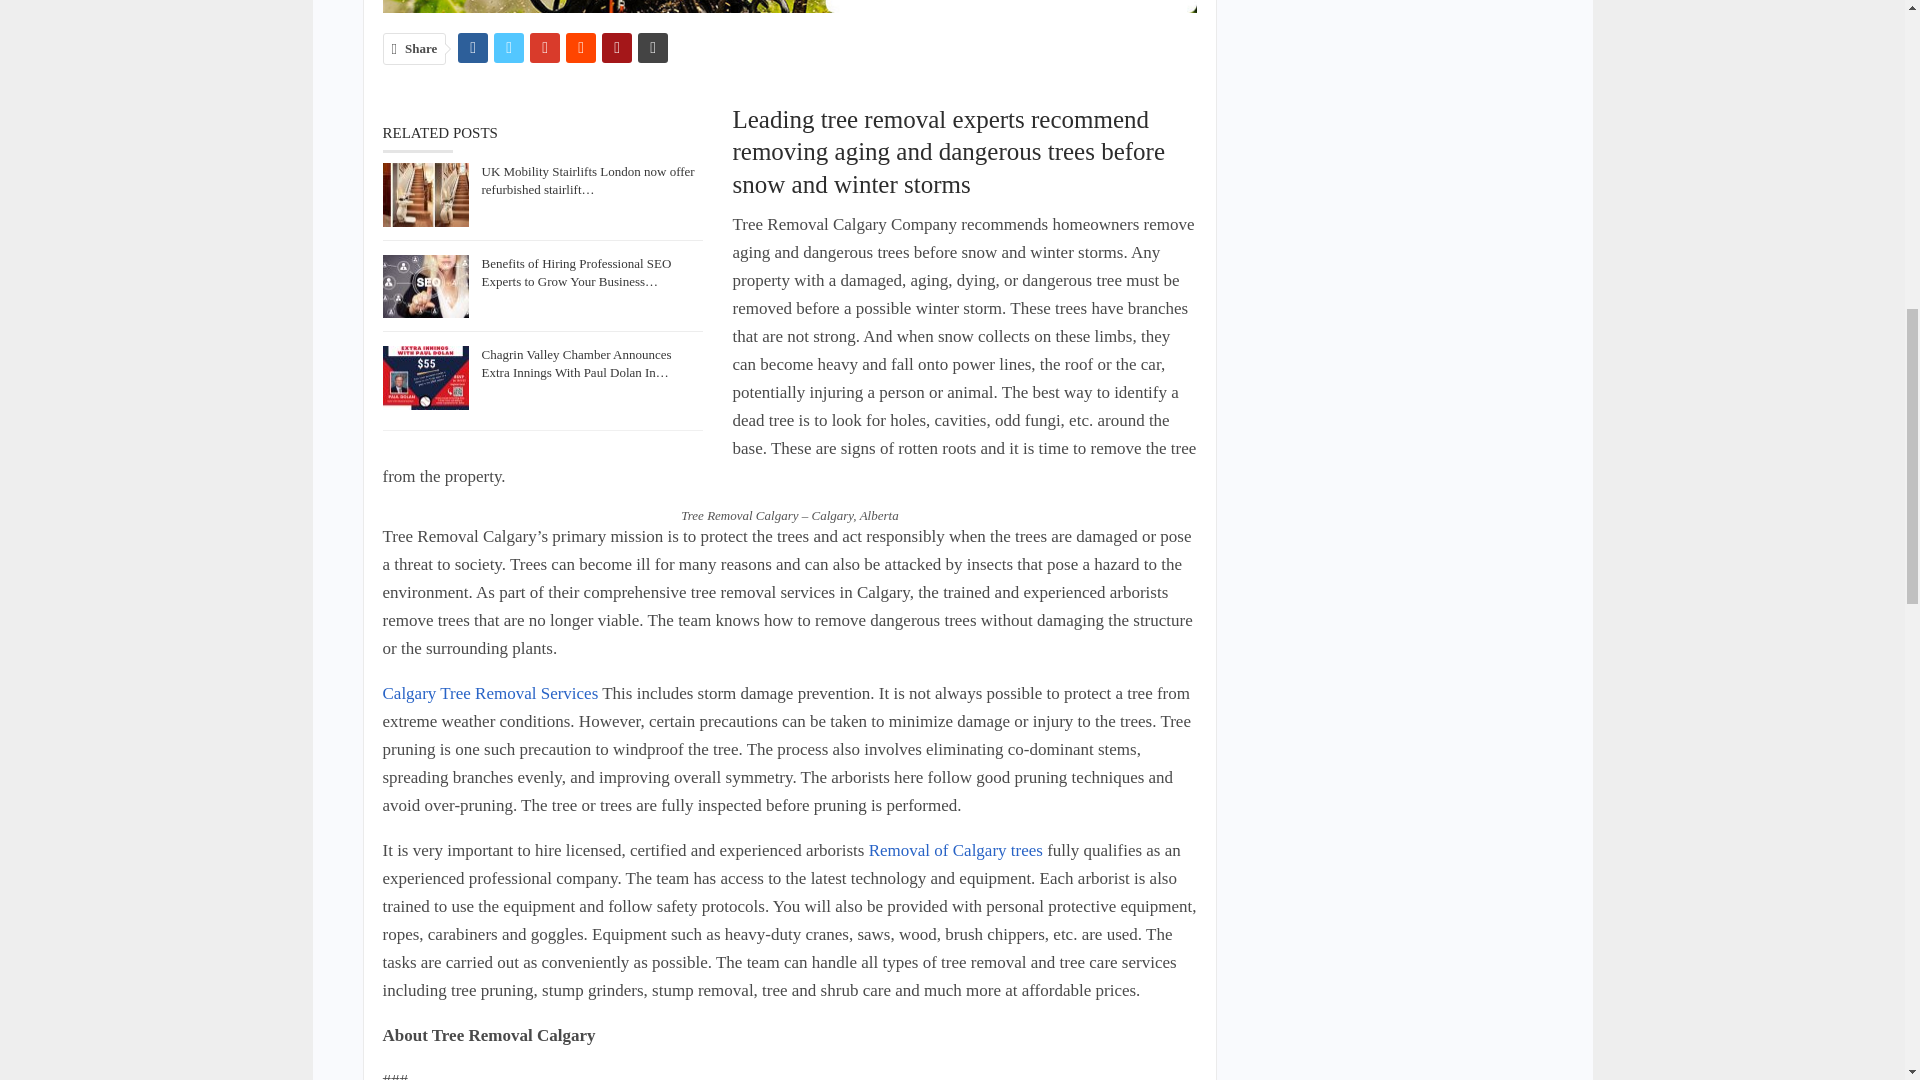  What do you see at coordinates (490, 693) in the screenshot?
I see `Calgary Tree Removal Services` at bounding box center [490, 693].